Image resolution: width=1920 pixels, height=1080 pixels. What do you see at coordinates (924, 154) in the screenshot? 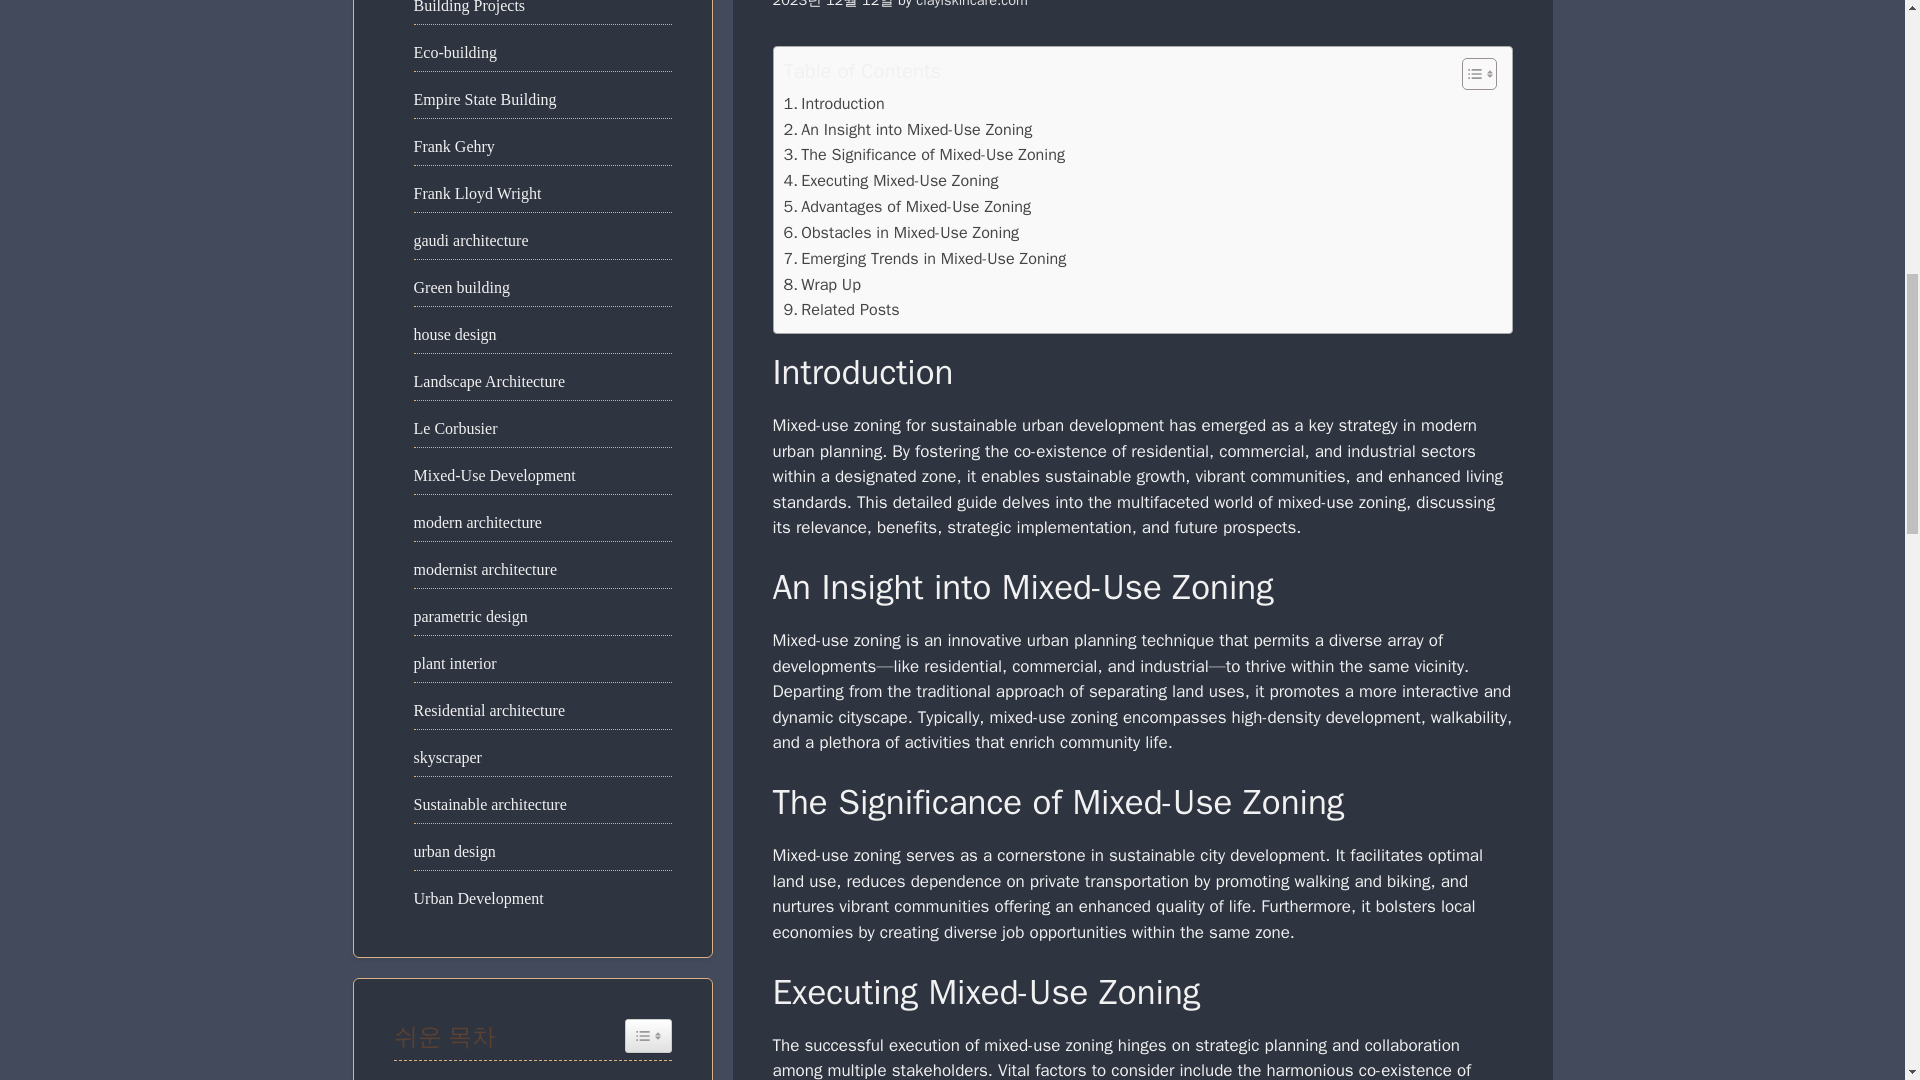
I see `The Significance of Mixed-Use Zoning` at bounding box center [924, 154].